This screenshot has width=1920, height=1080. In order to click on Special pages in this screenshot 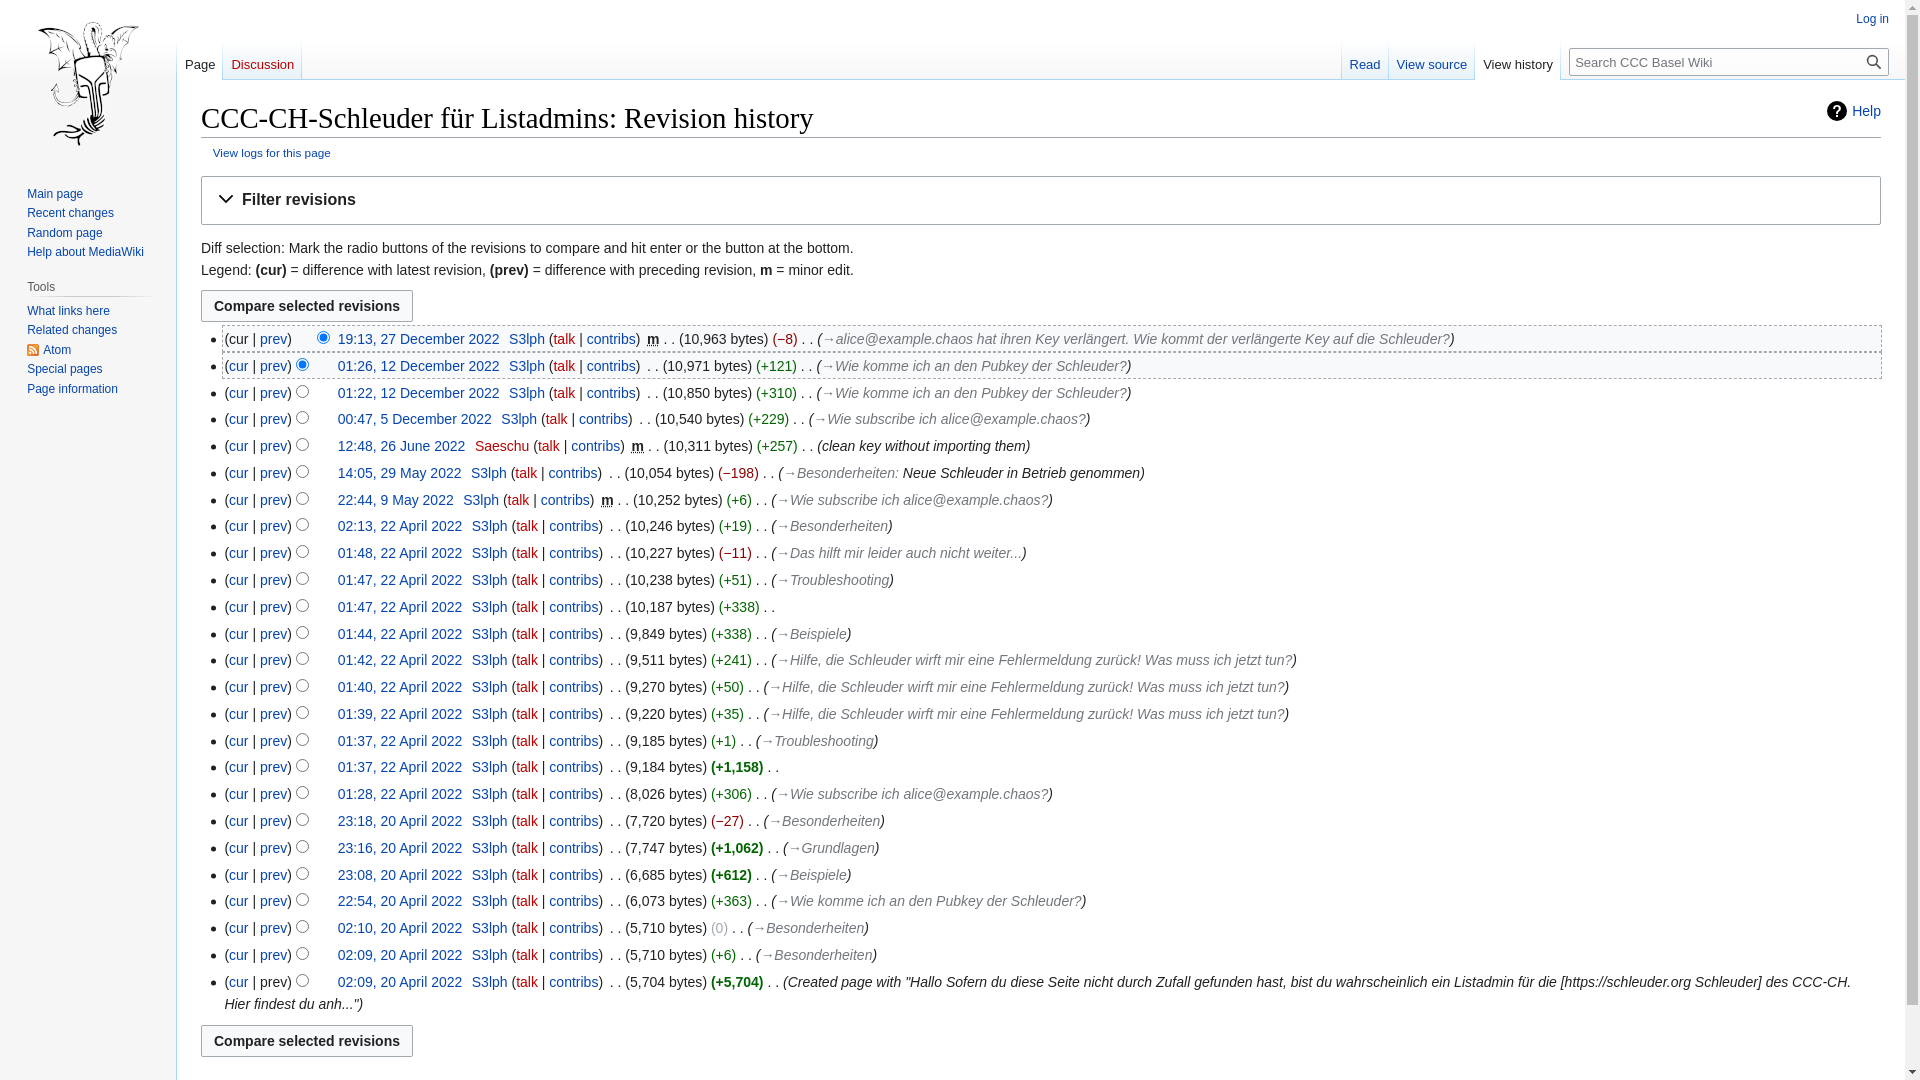, I will do `click(64, 369)`.